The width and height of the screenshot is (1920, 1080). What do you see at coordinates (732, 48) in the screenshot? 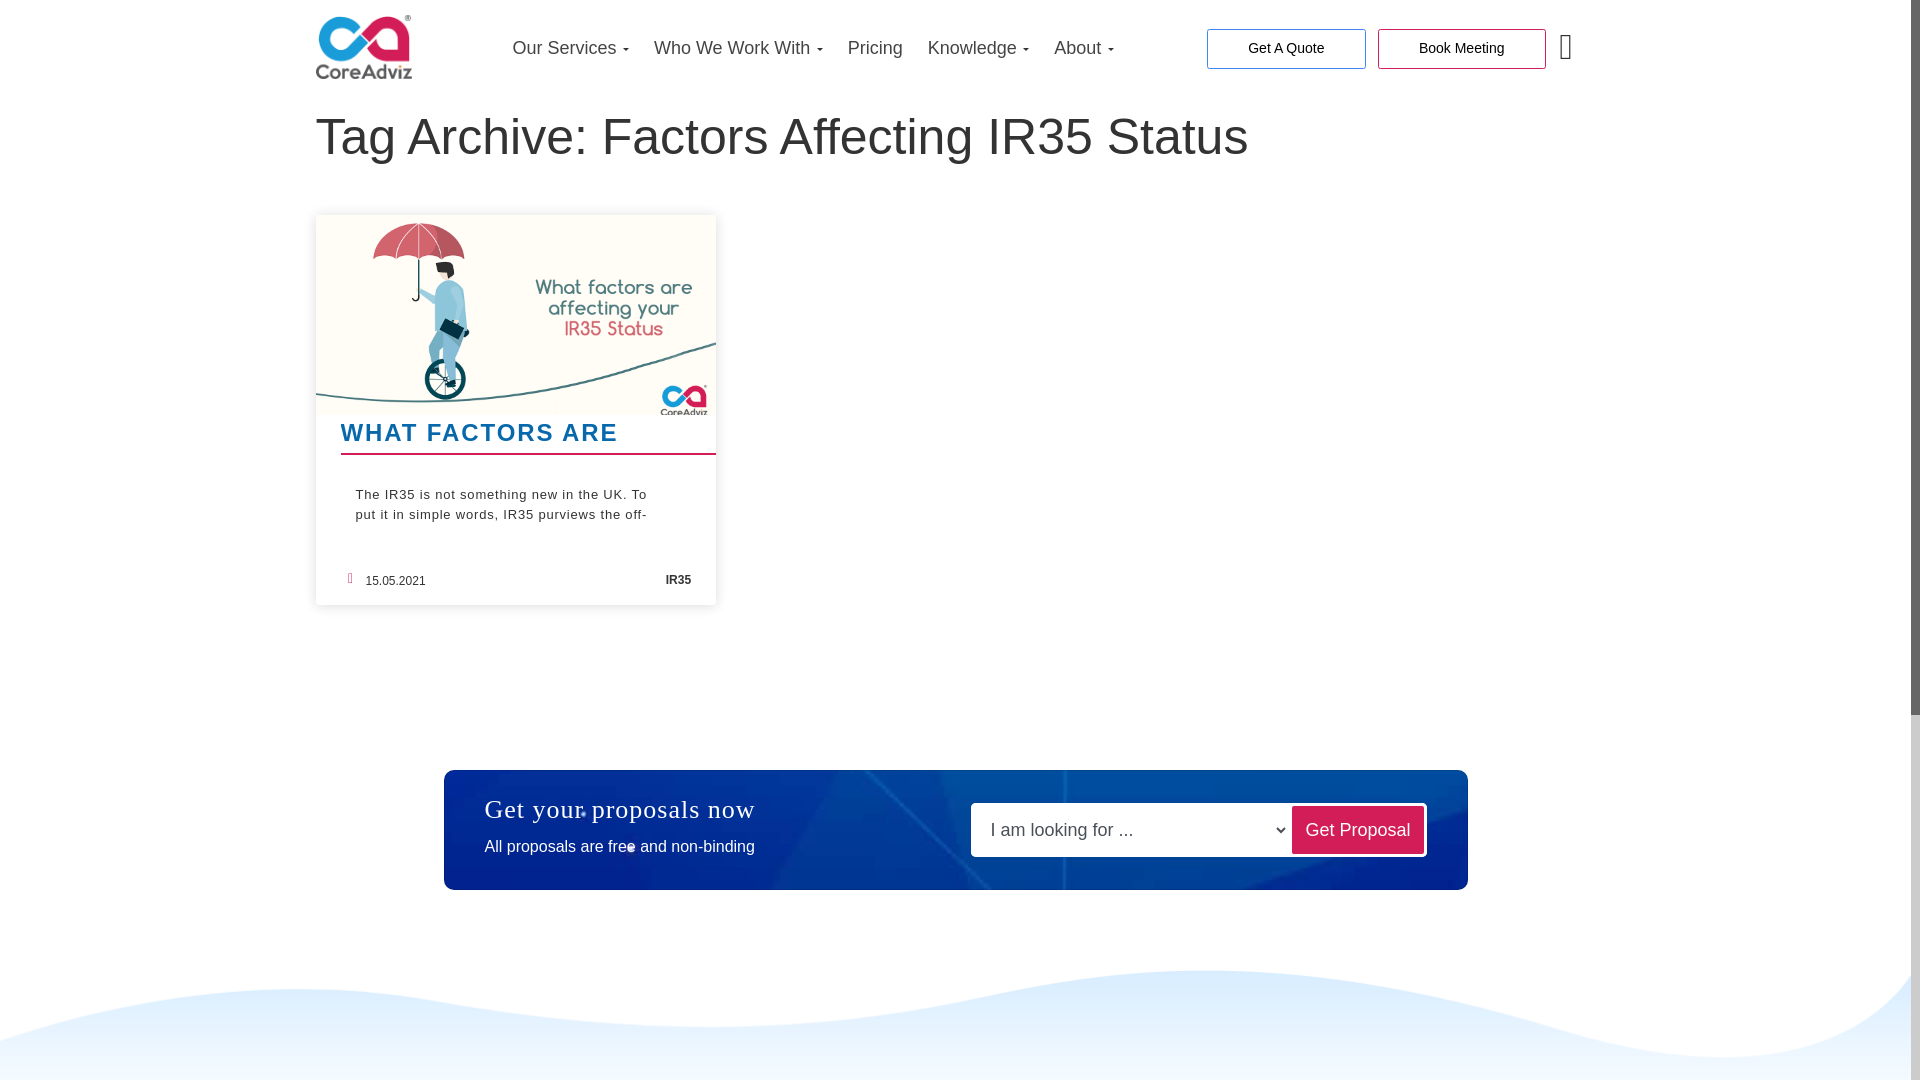
I see `Who We Work With` at bounding box center [732, 48].